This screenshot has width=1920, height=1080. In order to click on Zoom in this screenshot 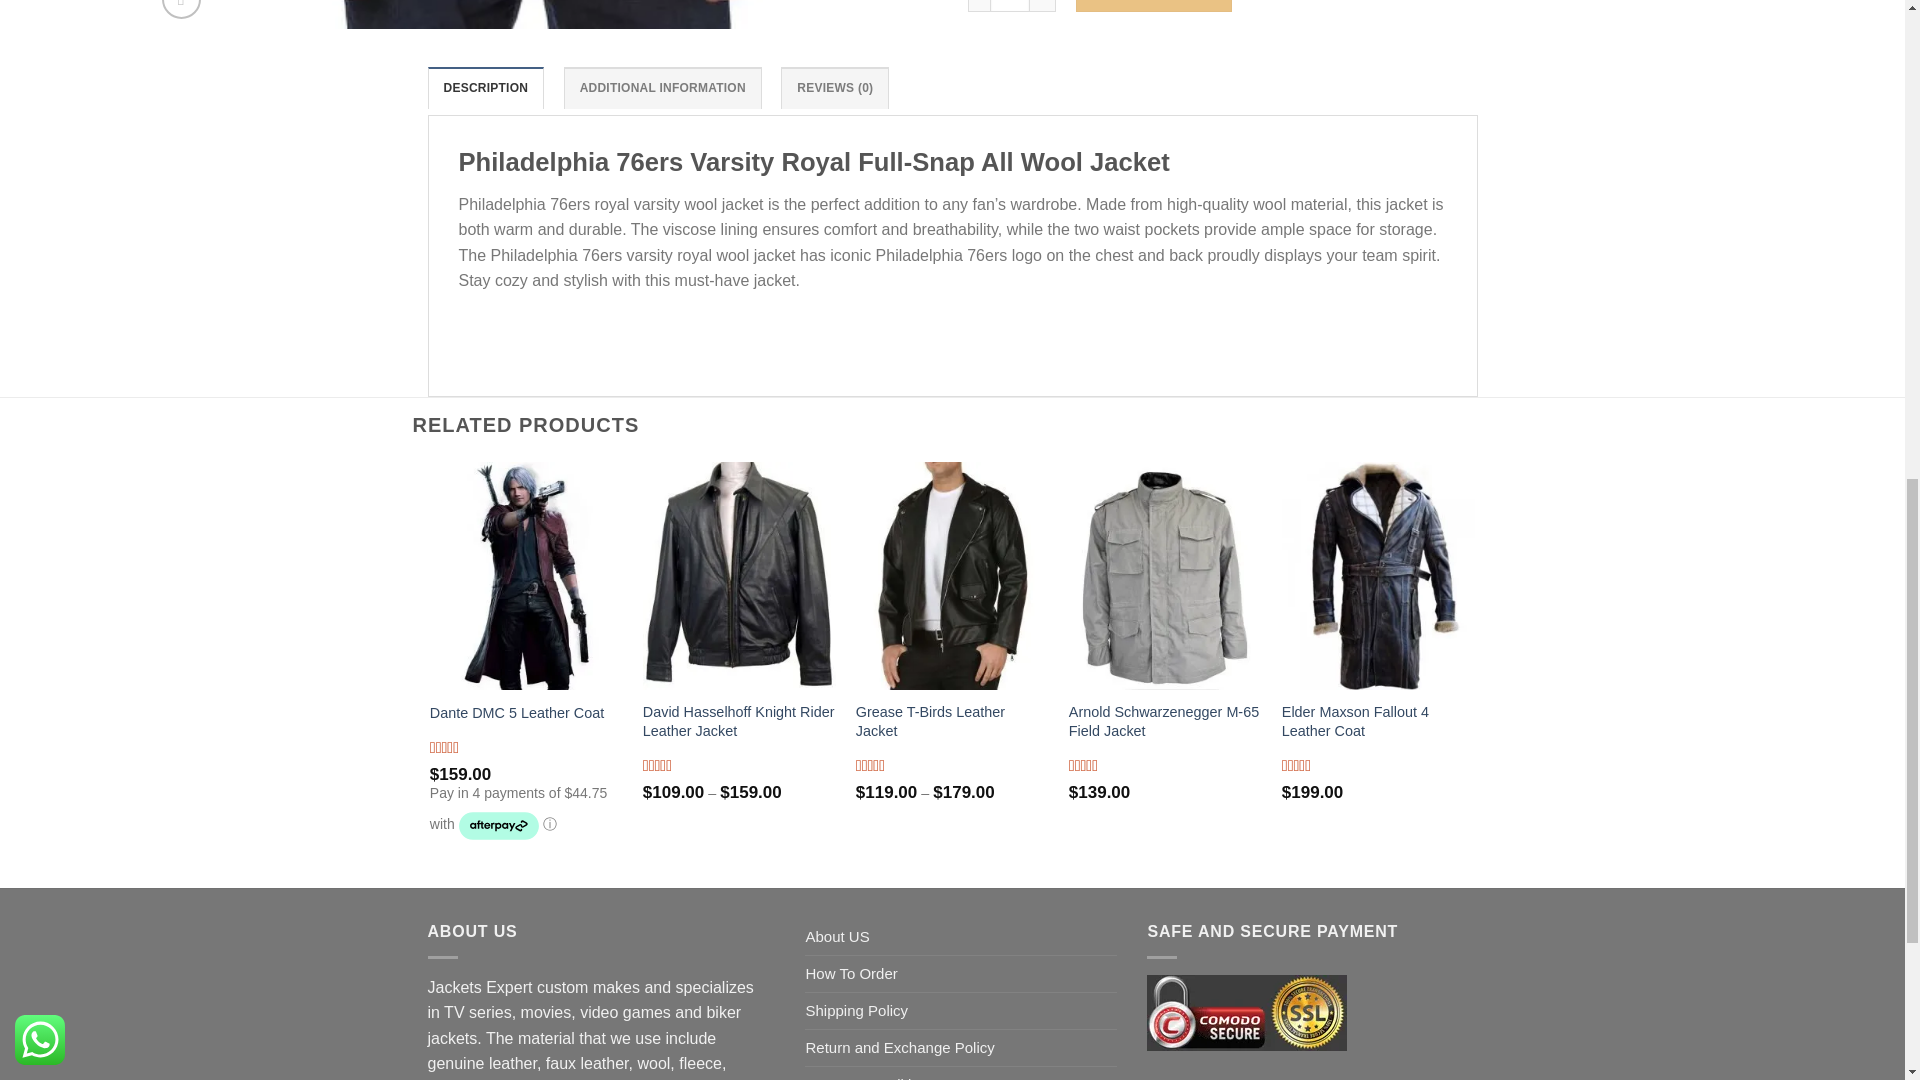, I will do `click(181, 10)`.